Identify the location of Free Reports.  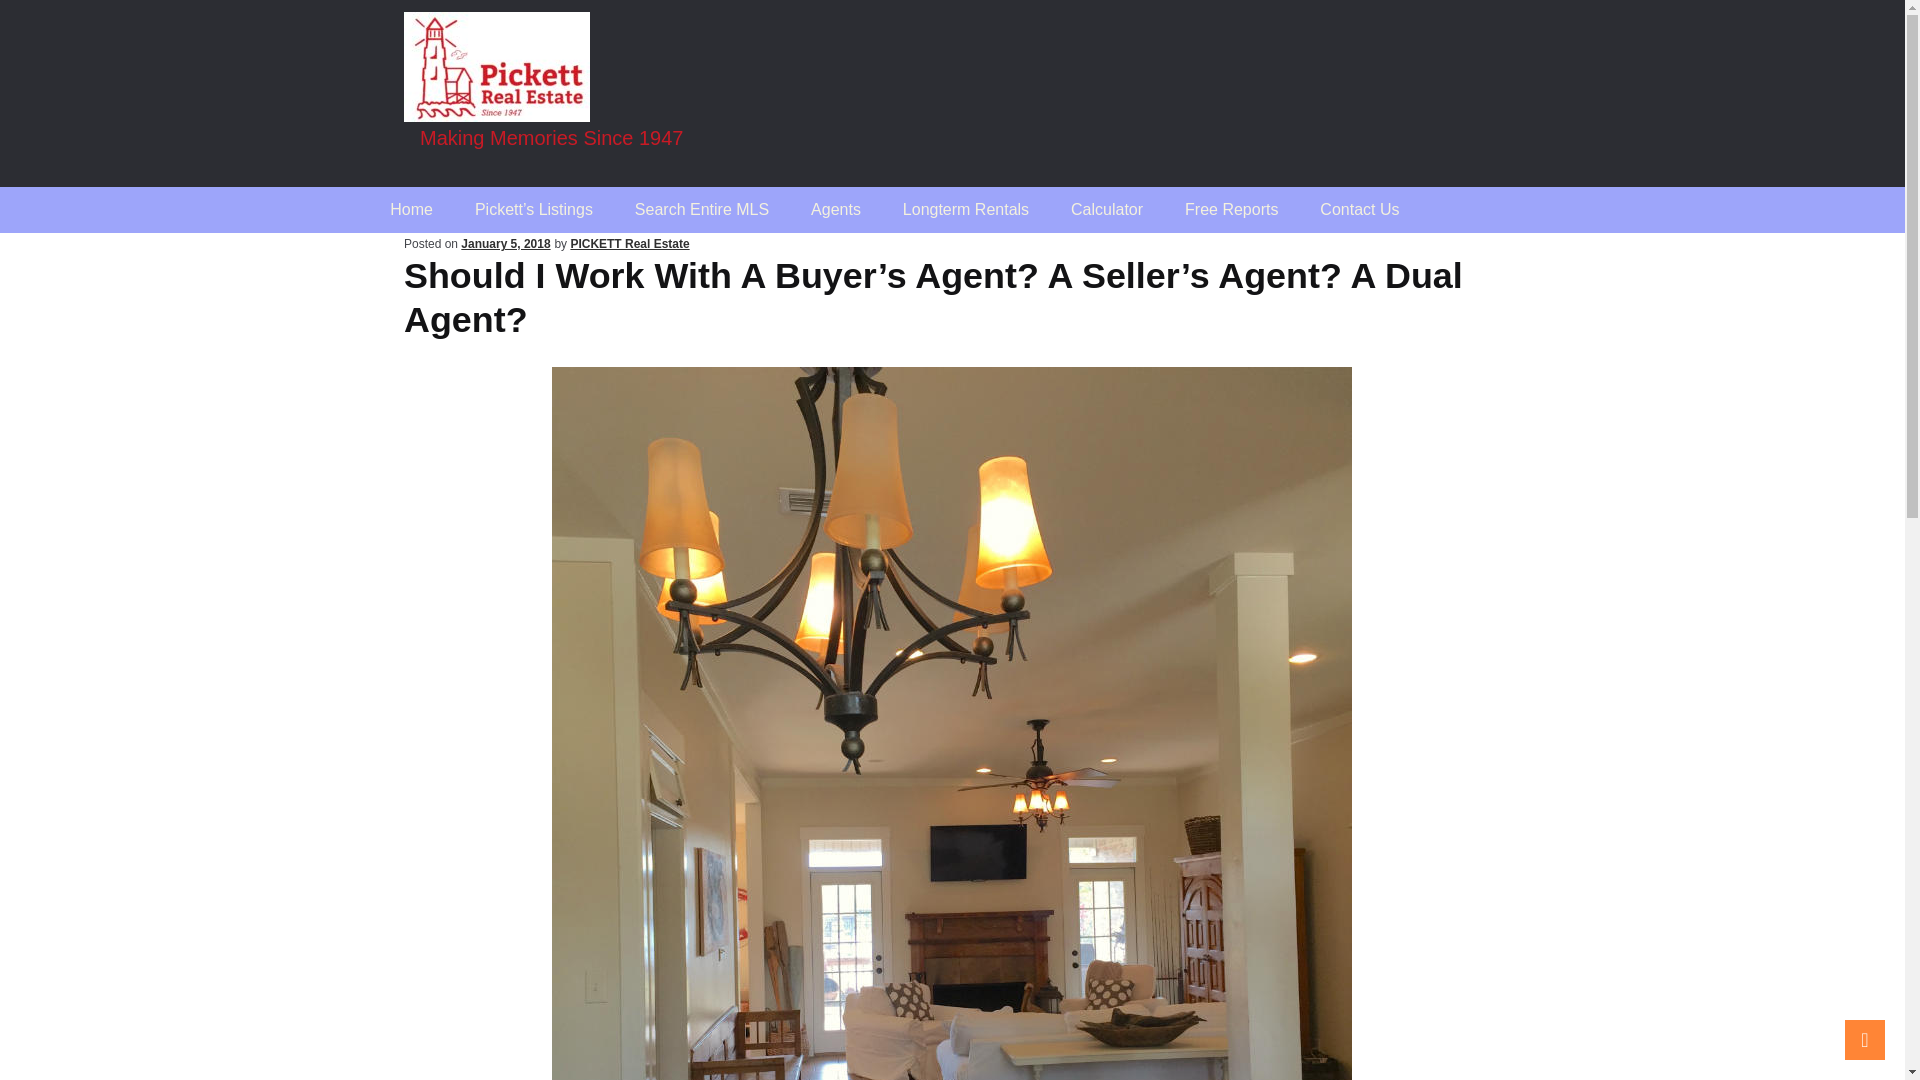
(1231, 210).